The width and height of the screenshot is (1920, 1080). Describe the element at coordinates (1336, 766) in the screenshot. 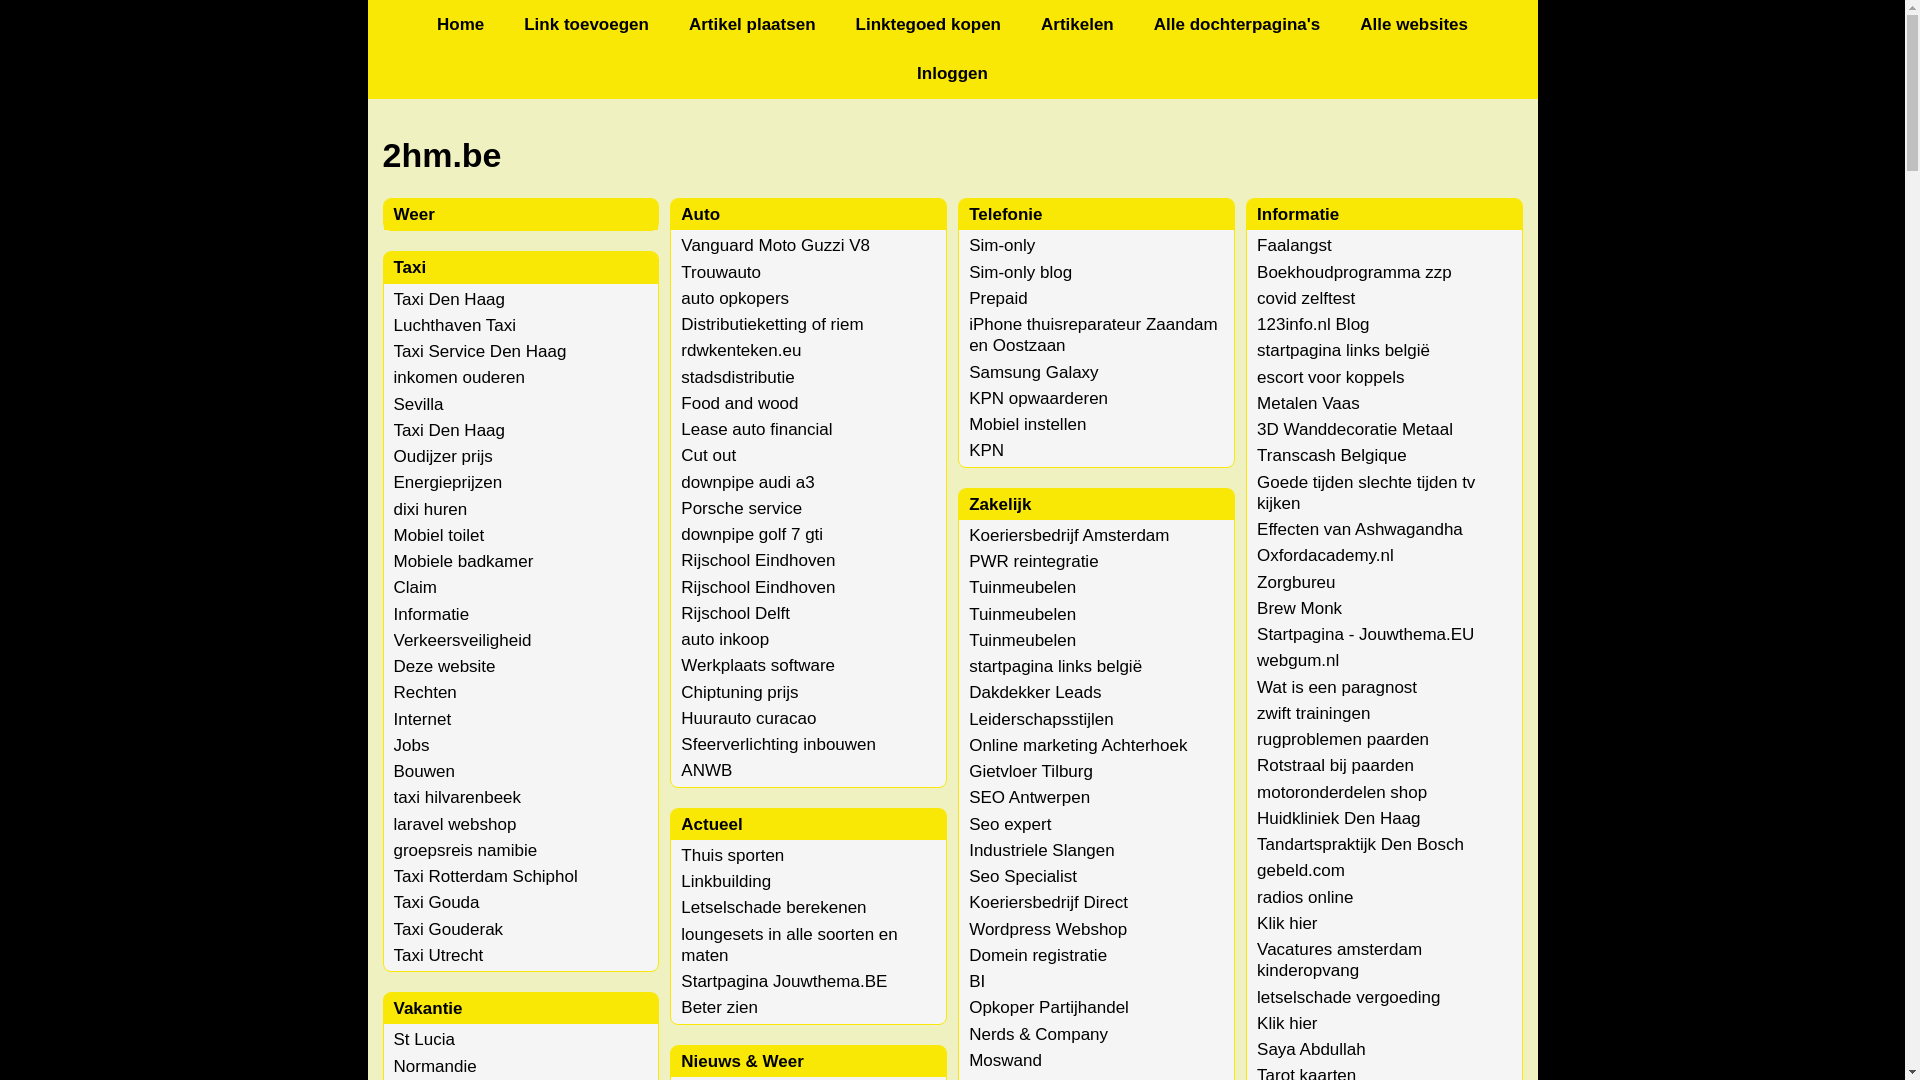

I see `Rotstraal bij paarden` at that location.